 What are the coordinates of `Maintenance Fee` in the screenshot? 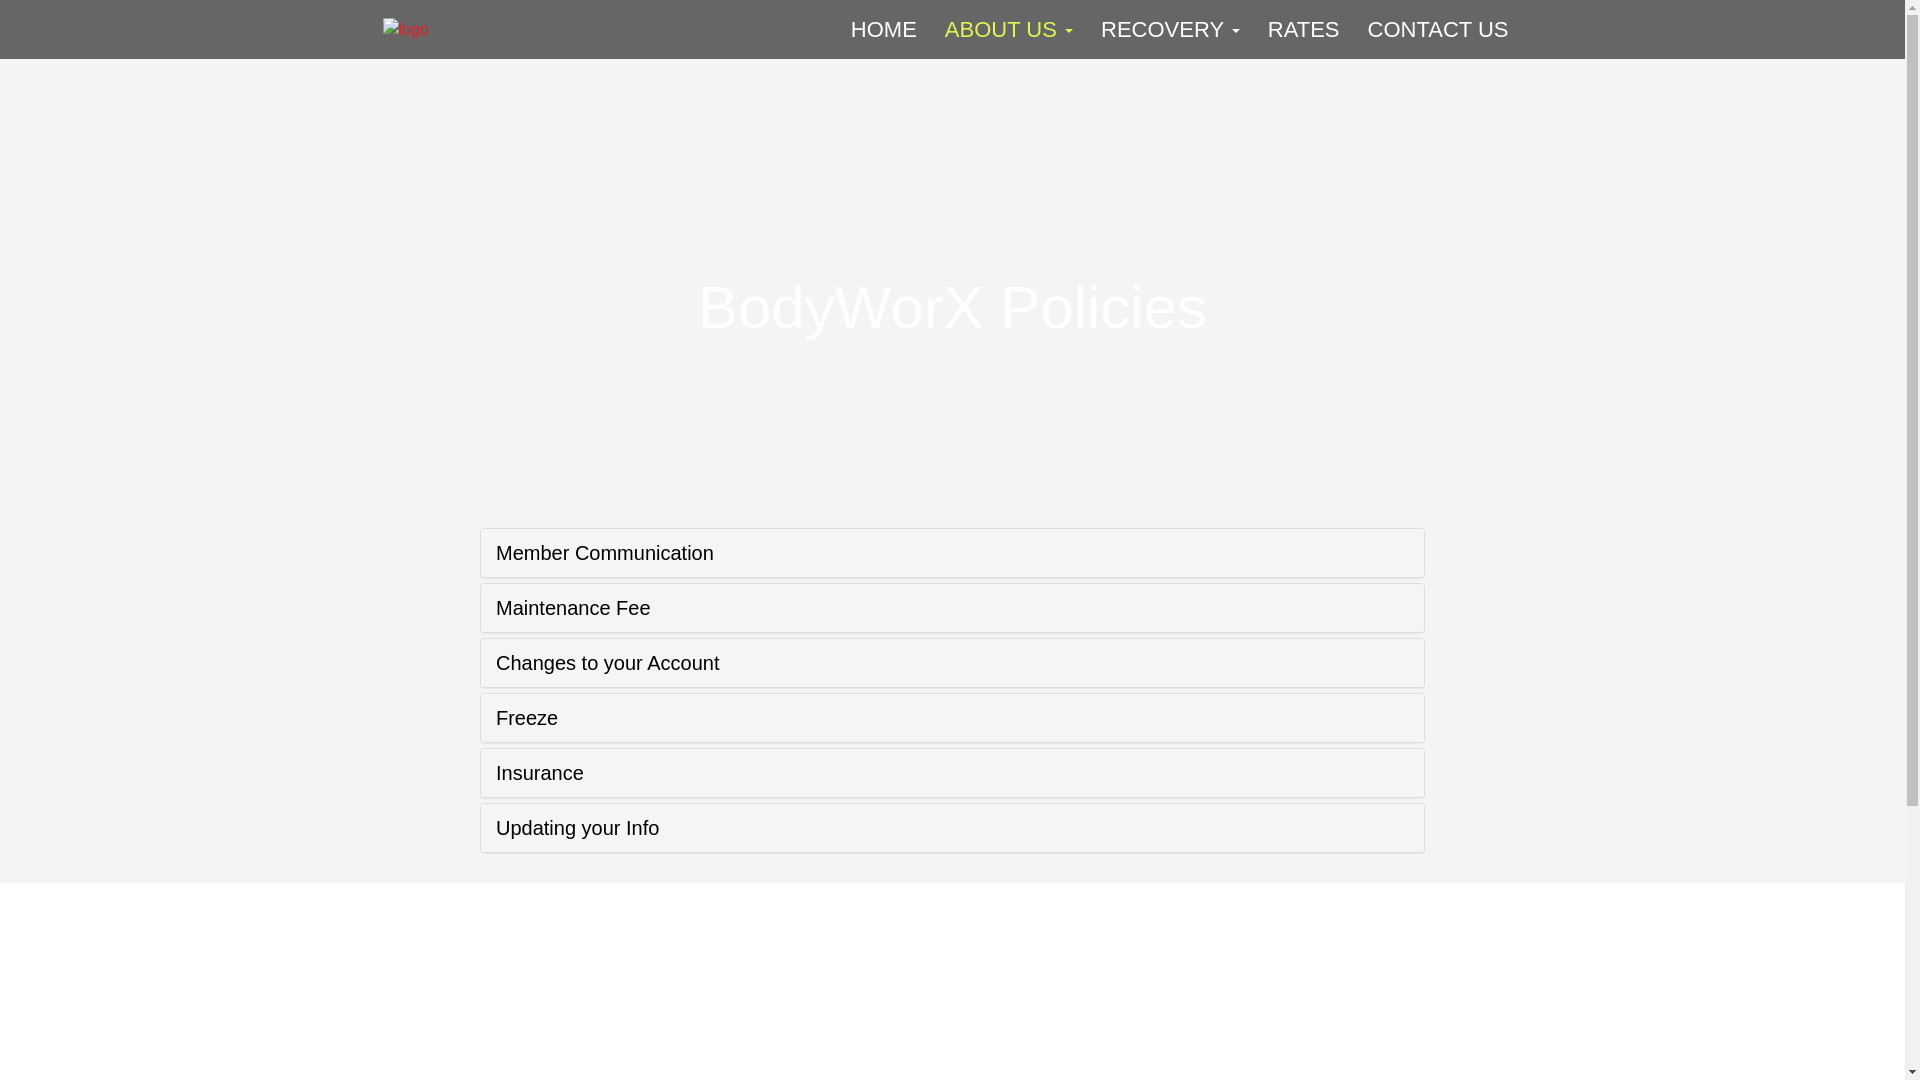 It's located at (572, 608).